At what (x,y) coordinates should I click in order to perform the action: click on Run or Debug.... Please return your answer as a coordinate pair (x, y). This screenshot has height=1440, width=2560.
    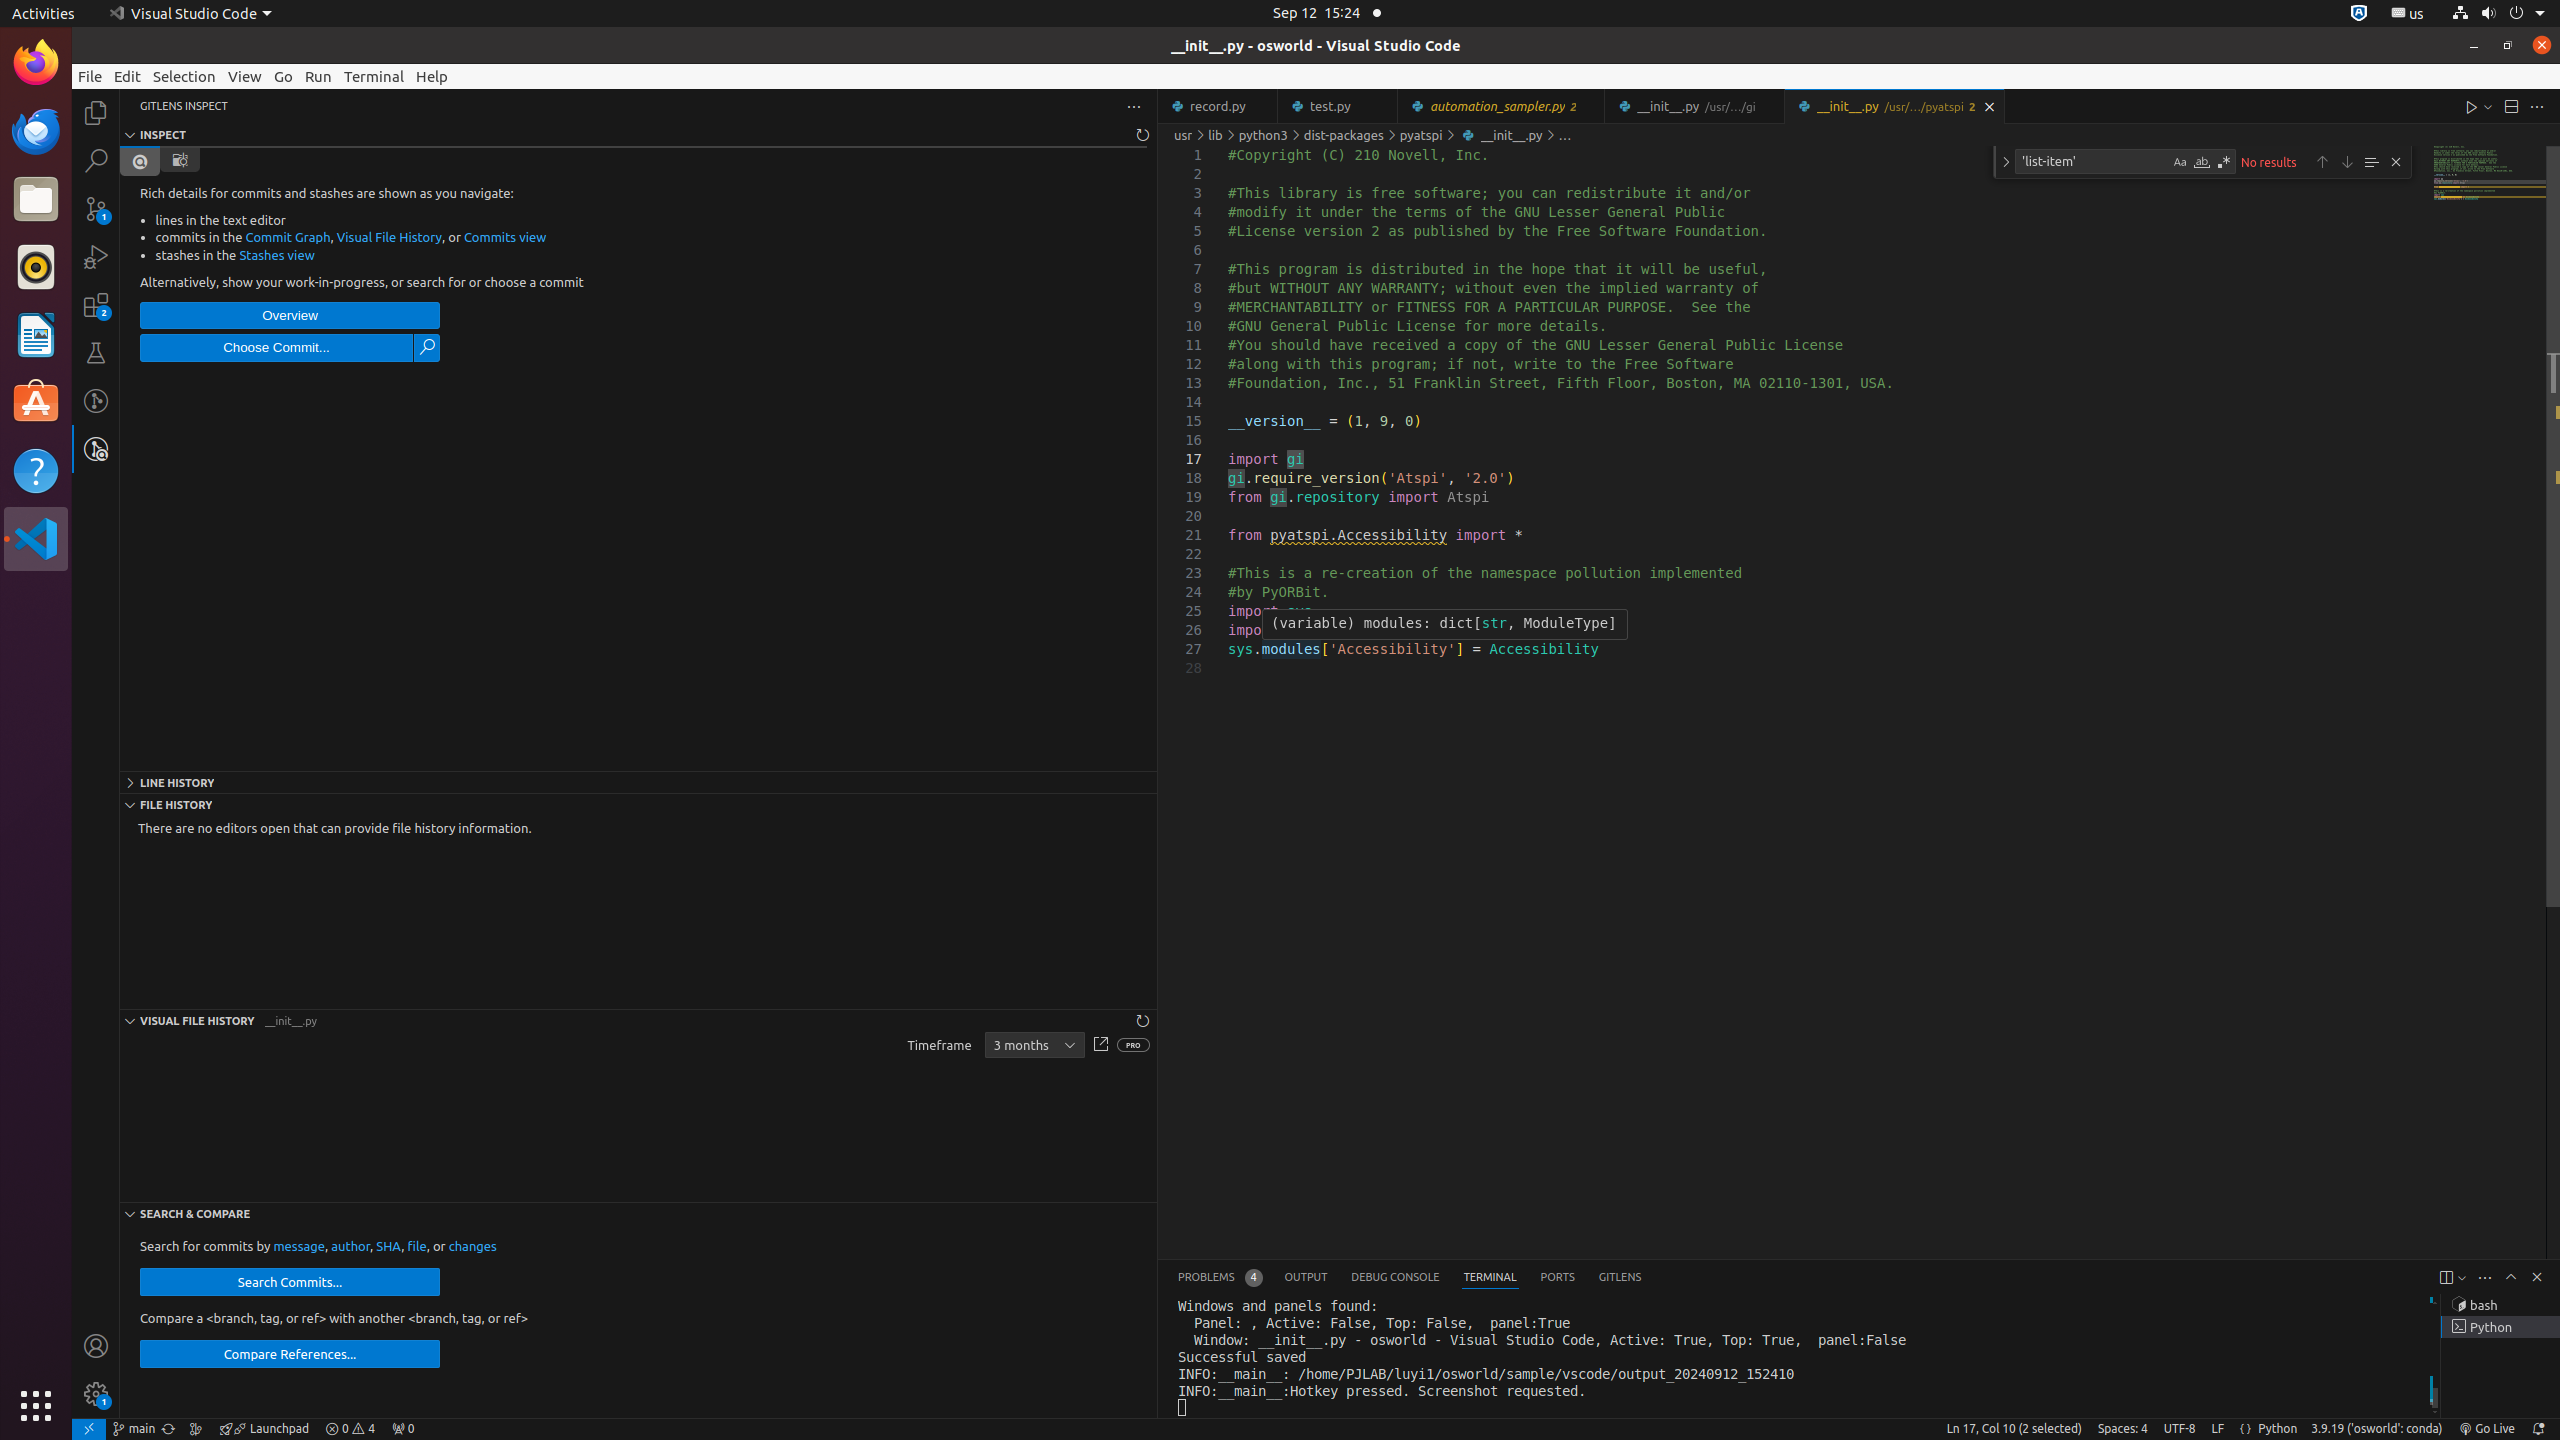
    Looking at the image, I should click on (2488, 106).